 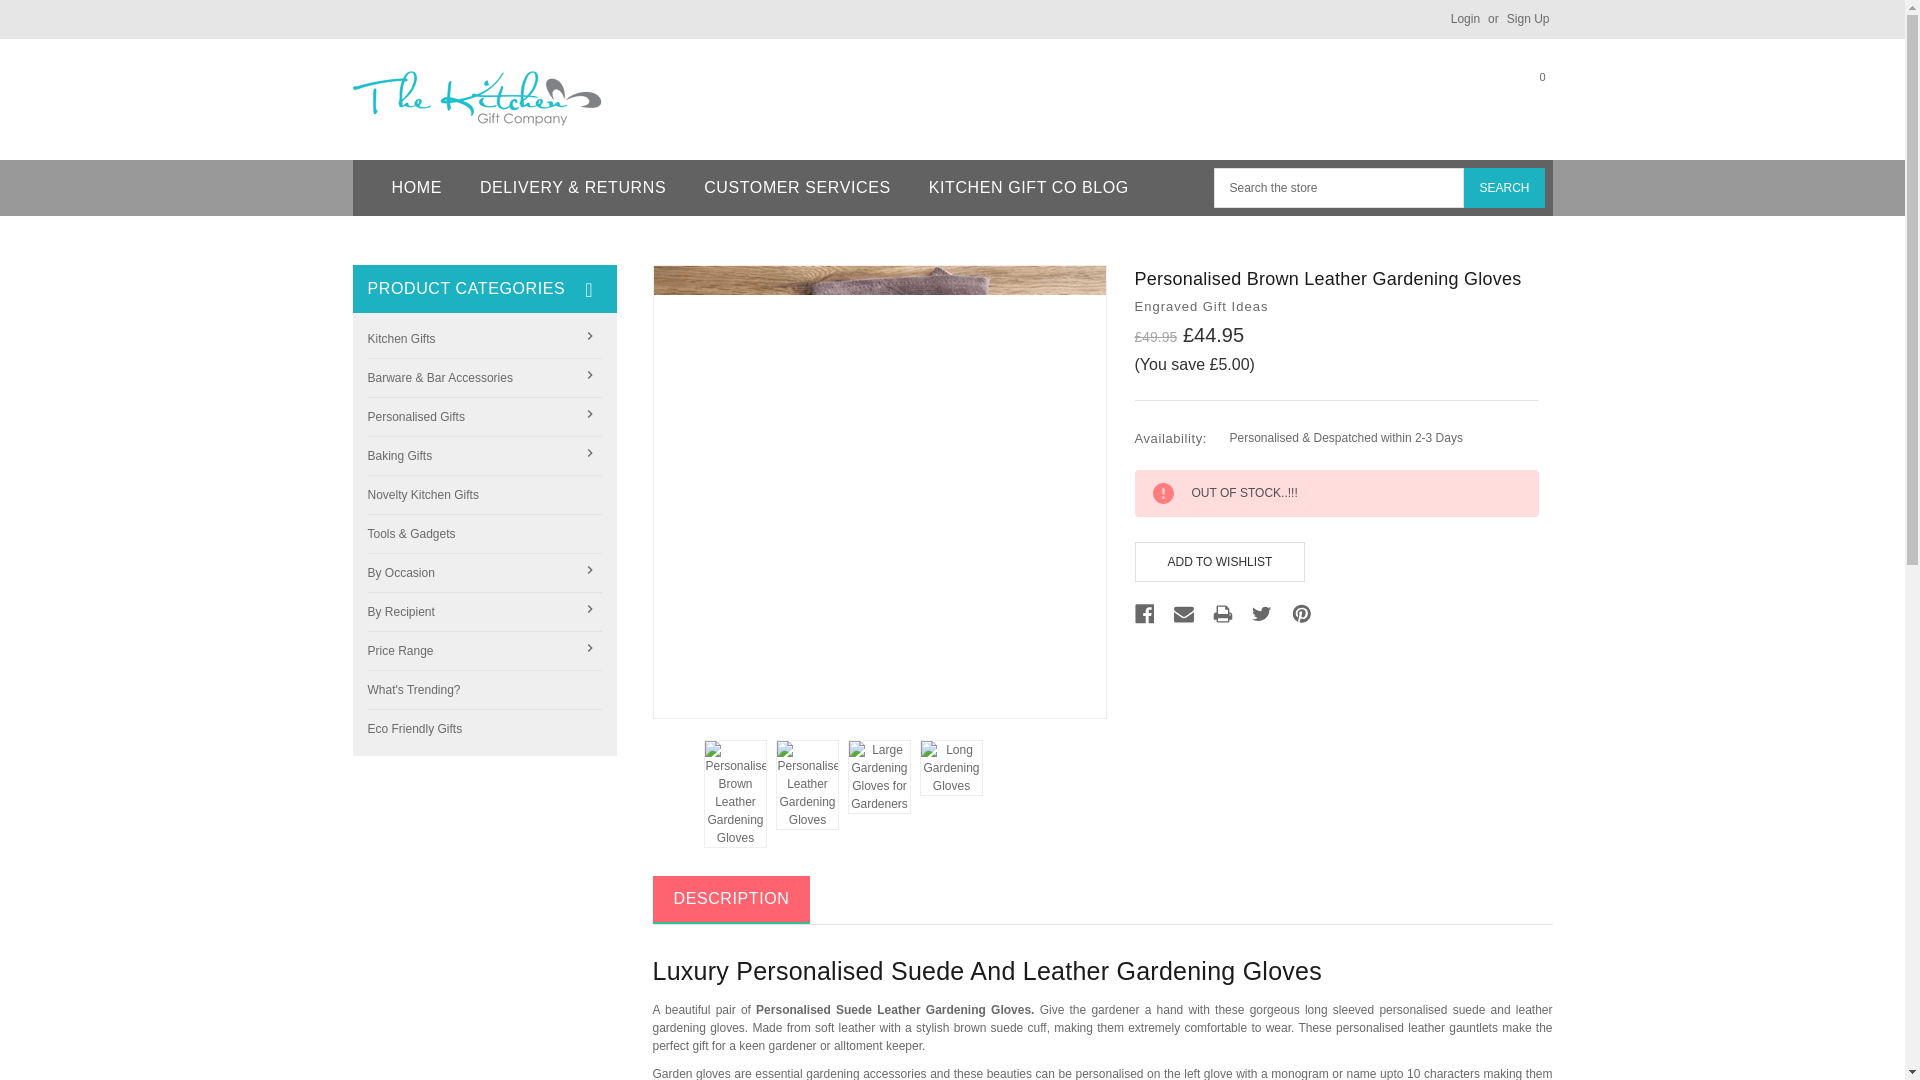 I want to click on Login, so click(x=1503, y=188).